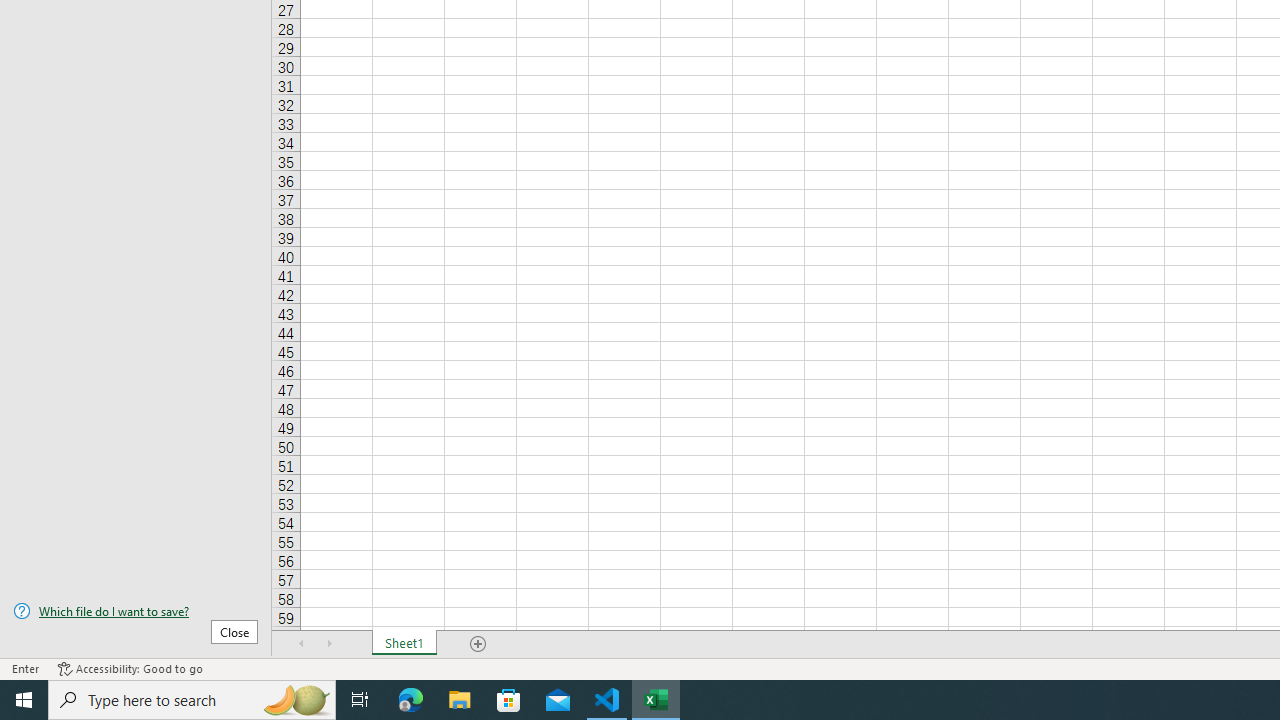 The image size is (1280, 720). I want to click on Which file do I want to save?, so click(136, 611).